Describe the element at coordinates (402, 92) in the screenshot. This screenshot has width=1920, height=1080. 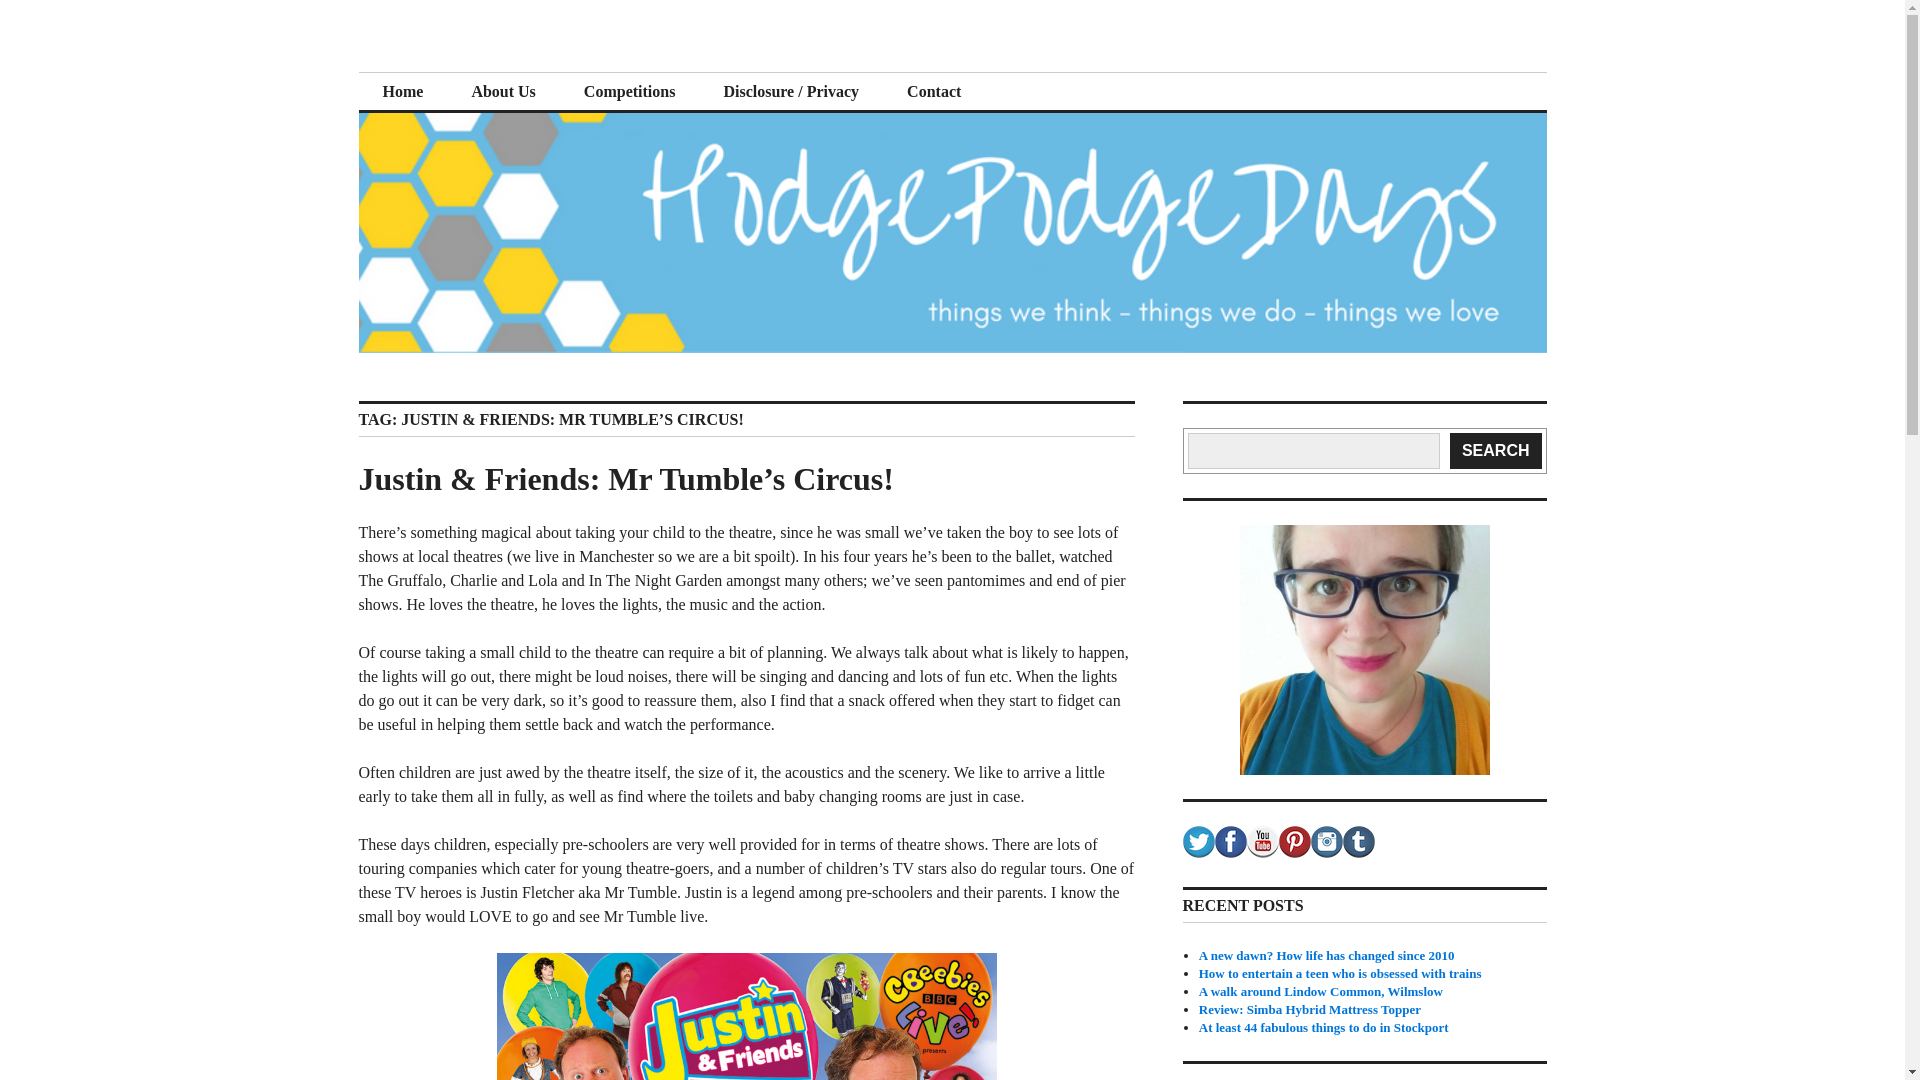
I see `Home` at that location.